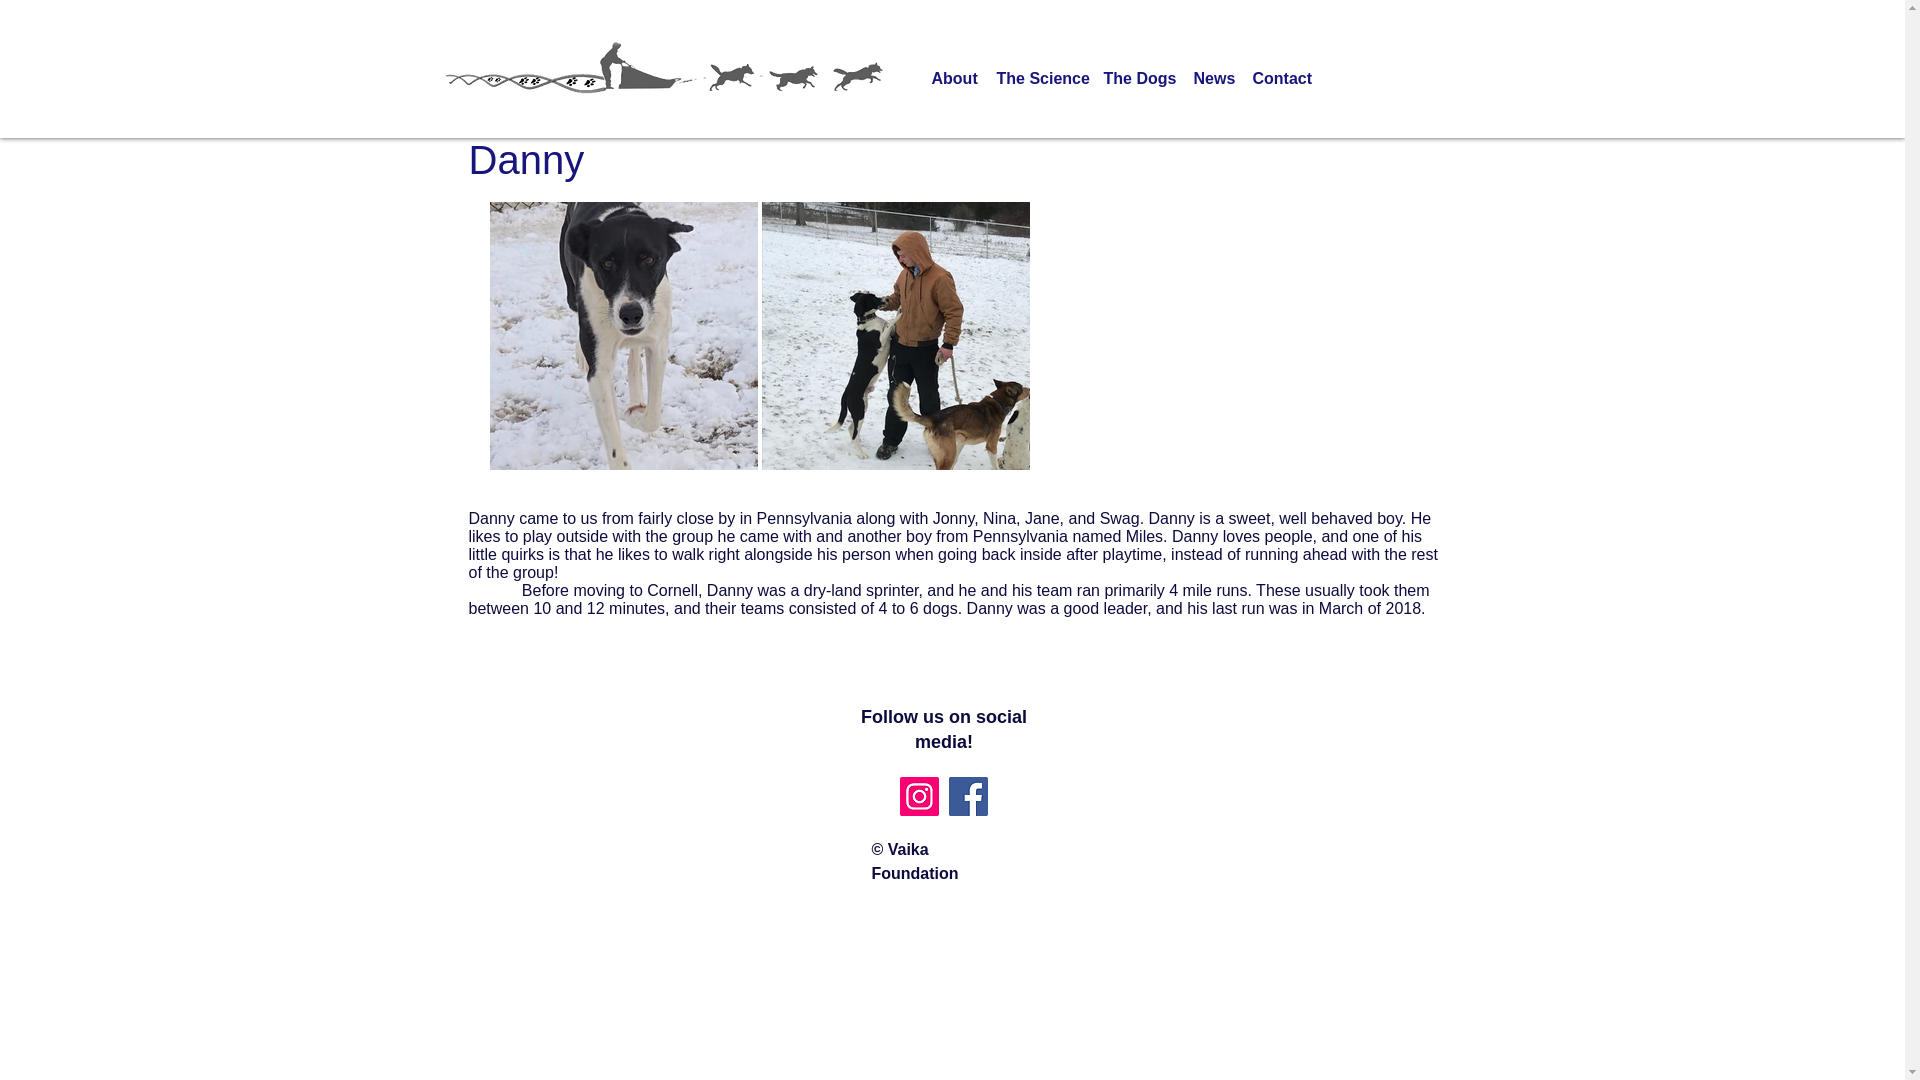 Image resolution: width=1920 pixels, height=1080 pixels. Describe the element at coordinates (1213, 78) in the screenshot. I see `News` at that location.